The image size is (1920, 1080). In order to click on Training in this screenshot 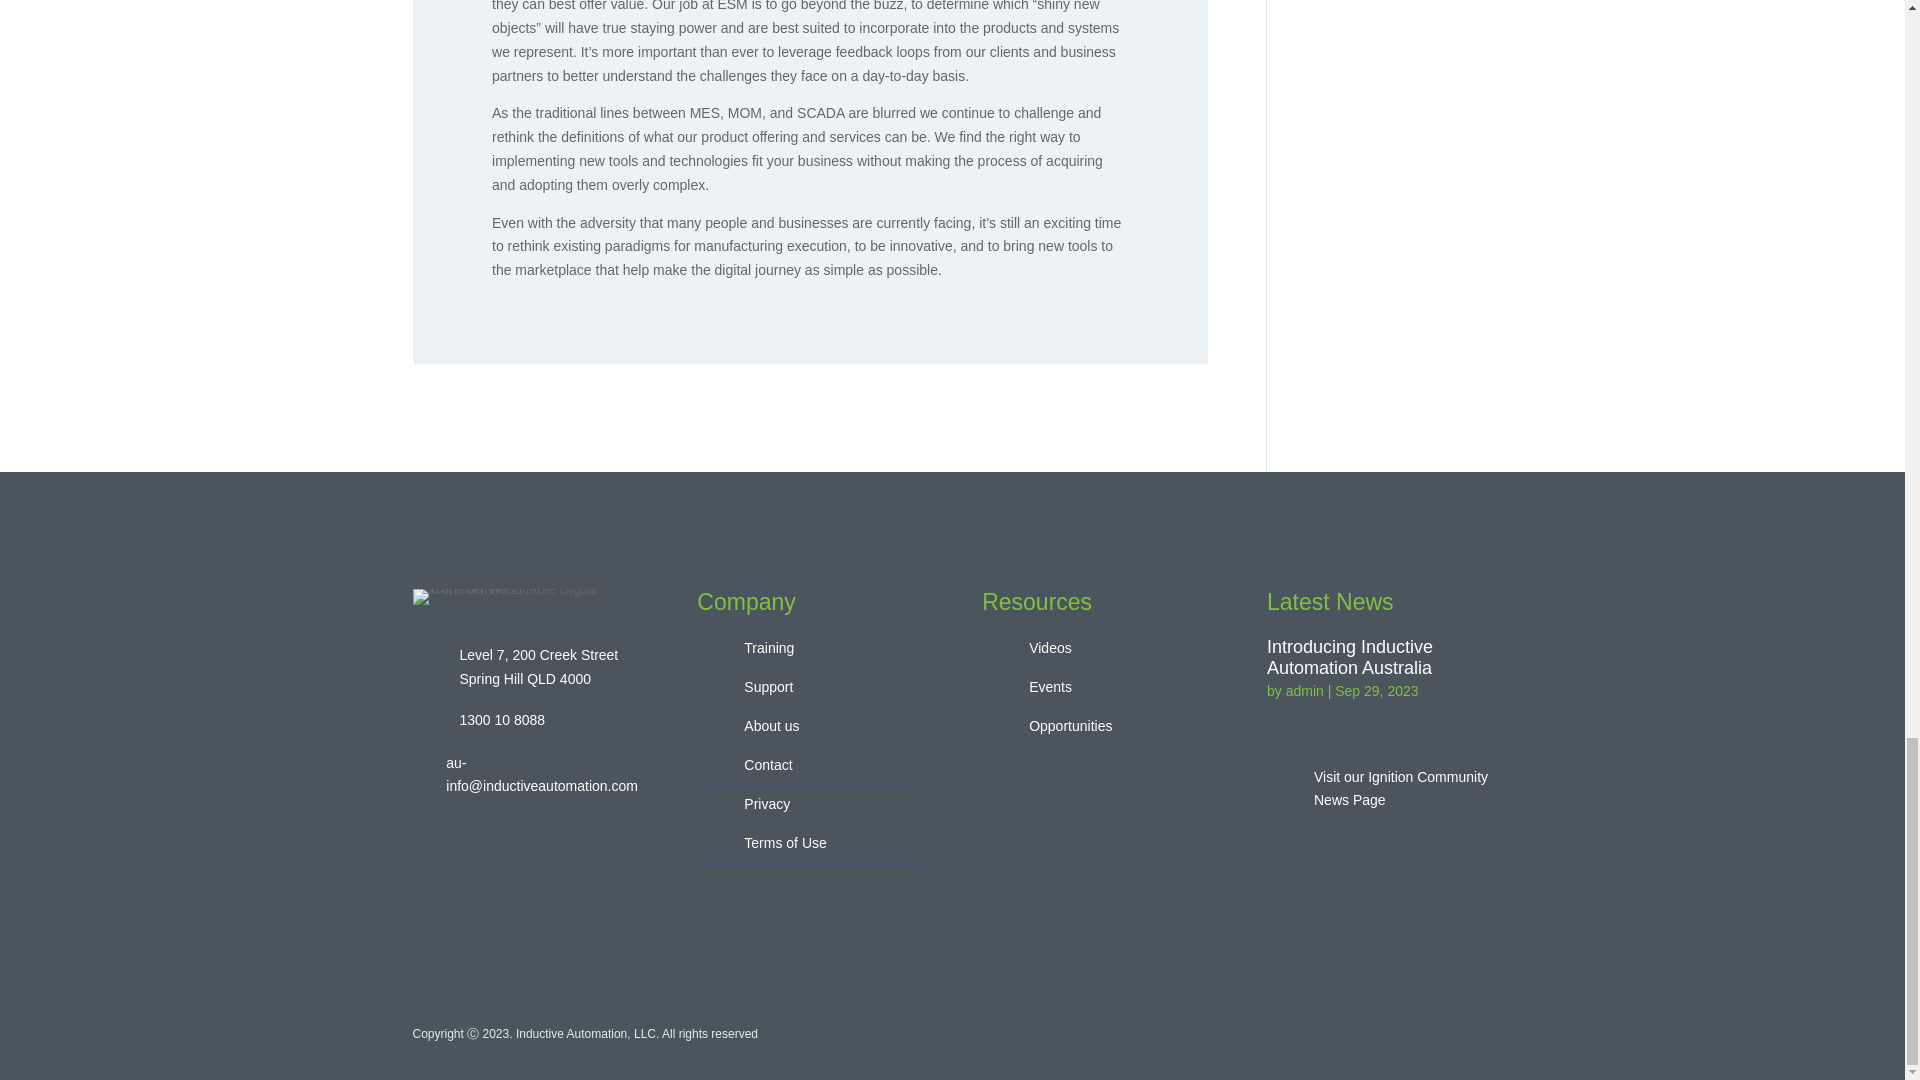, I will do `click(769, 648)`.